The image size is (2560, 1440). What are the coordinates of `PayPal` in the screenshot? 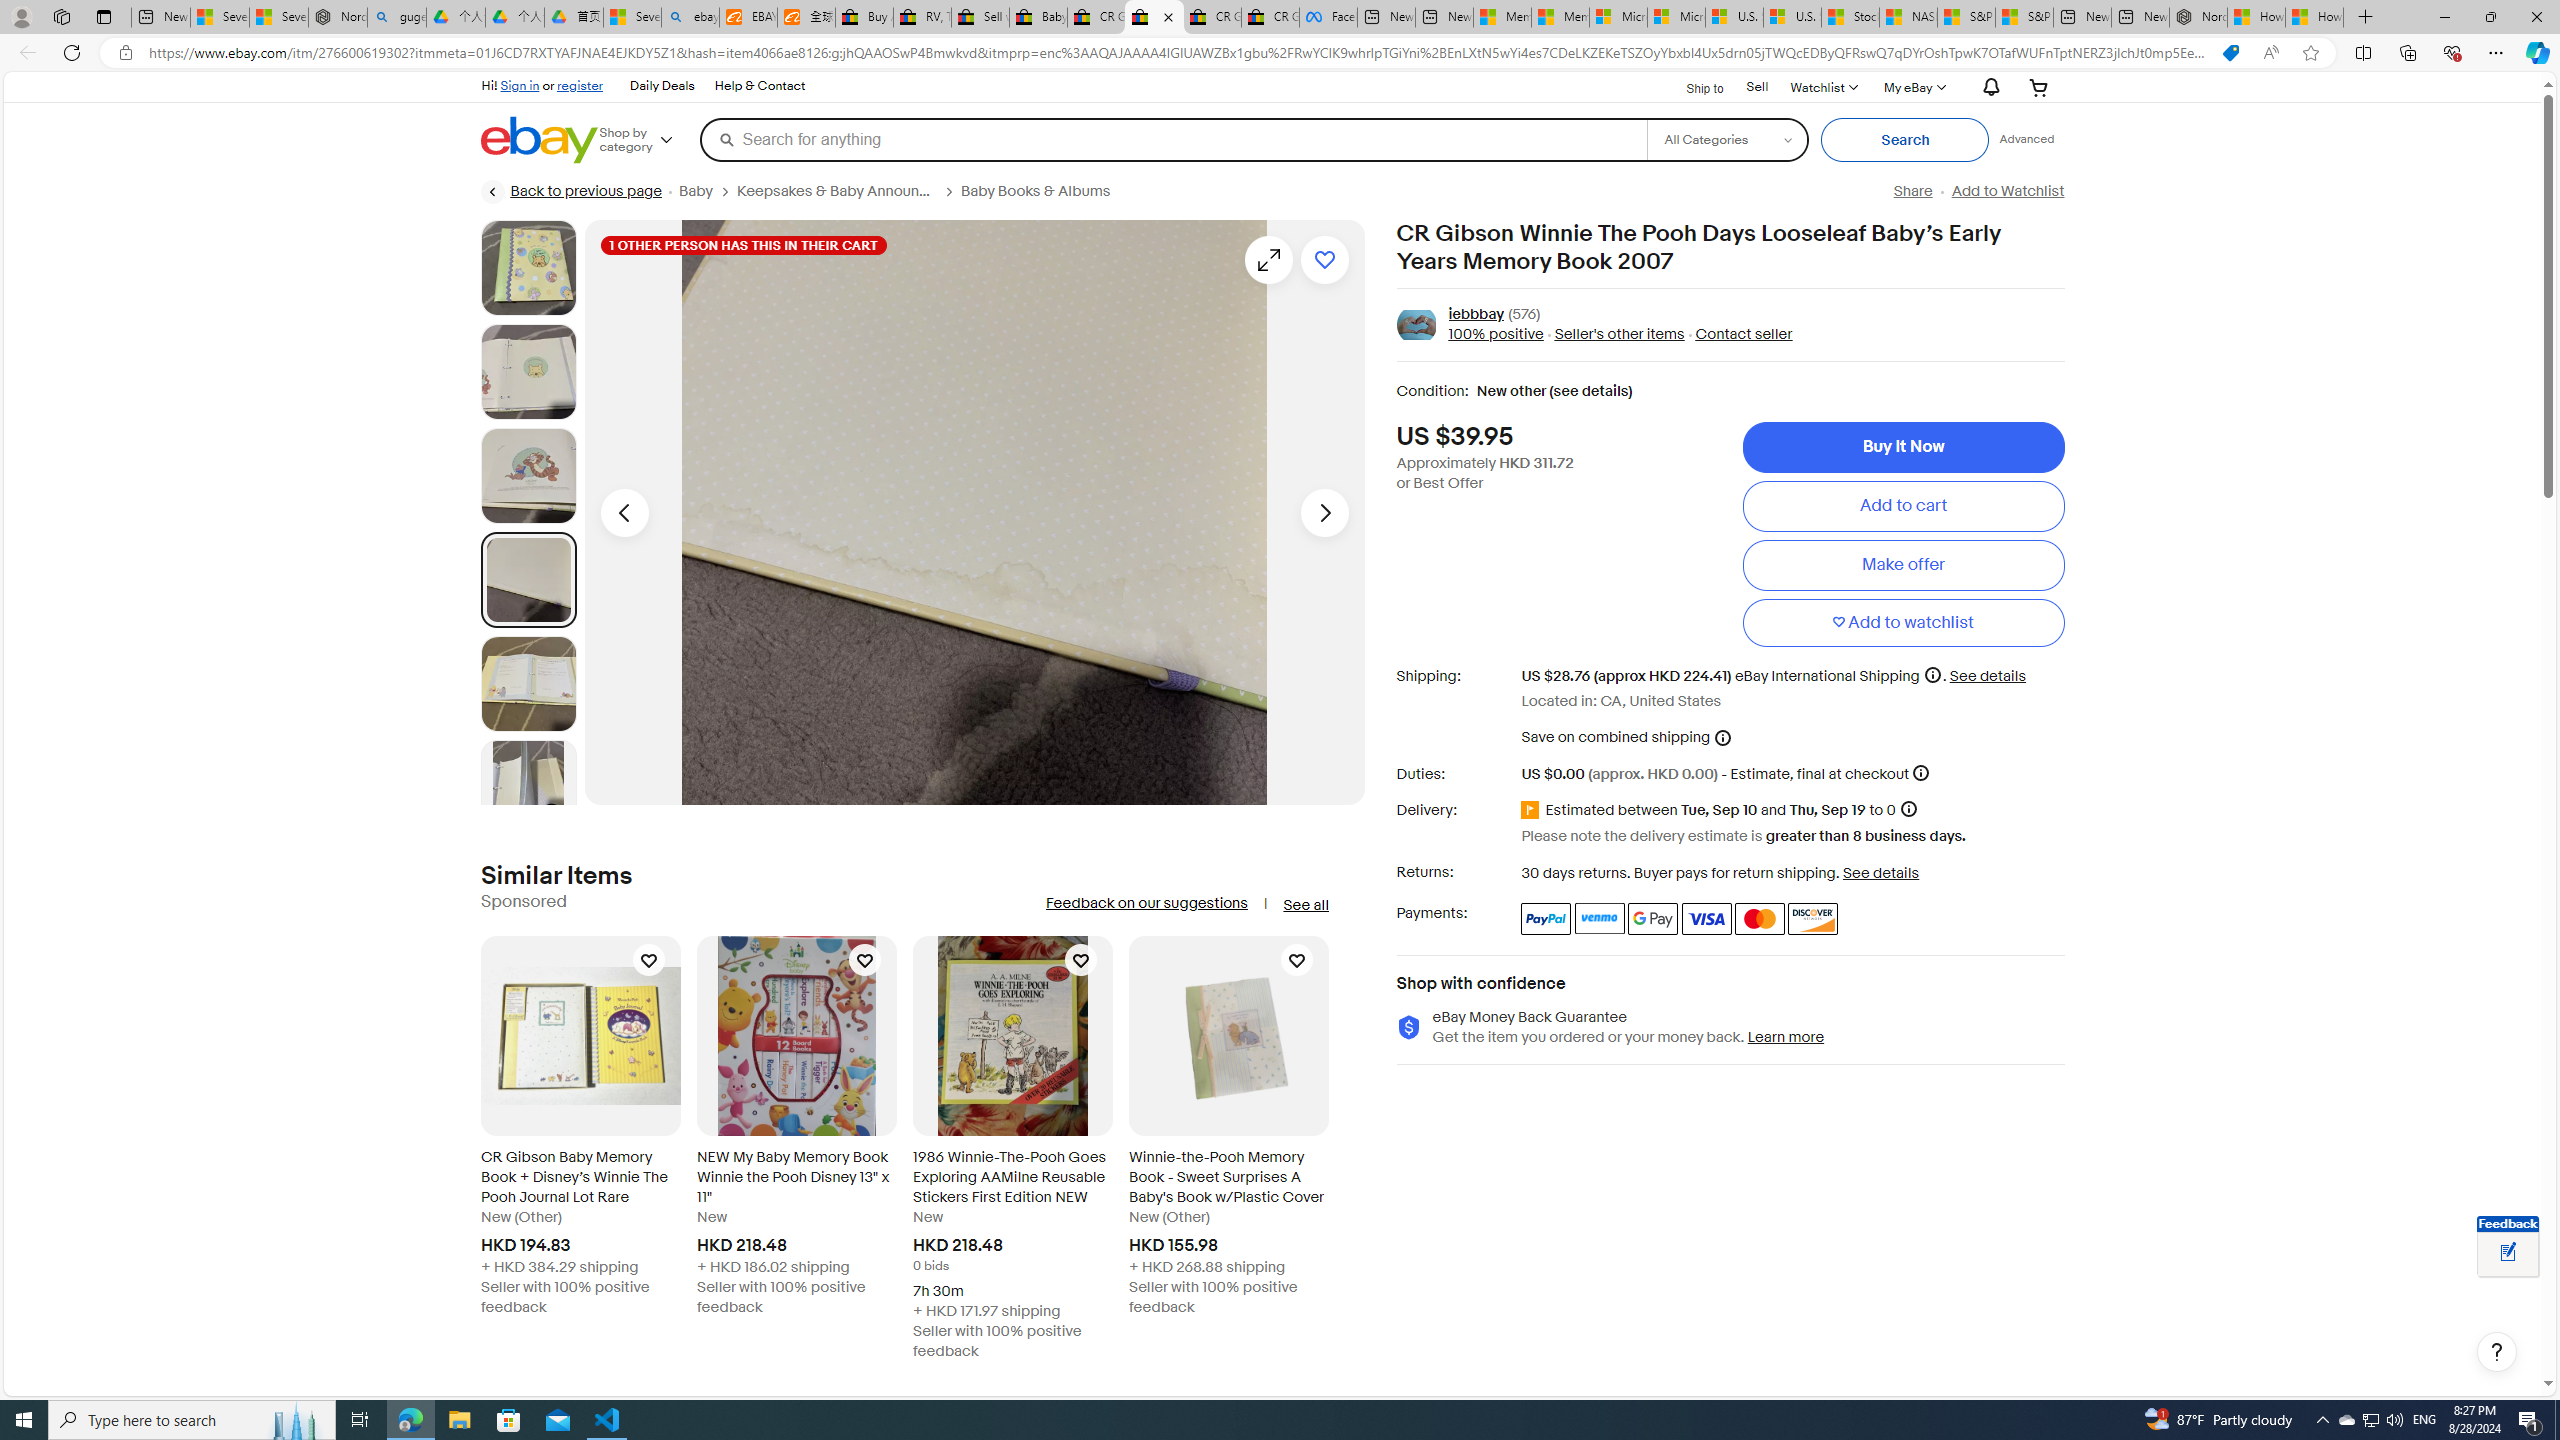 It's located at (1546, 918).